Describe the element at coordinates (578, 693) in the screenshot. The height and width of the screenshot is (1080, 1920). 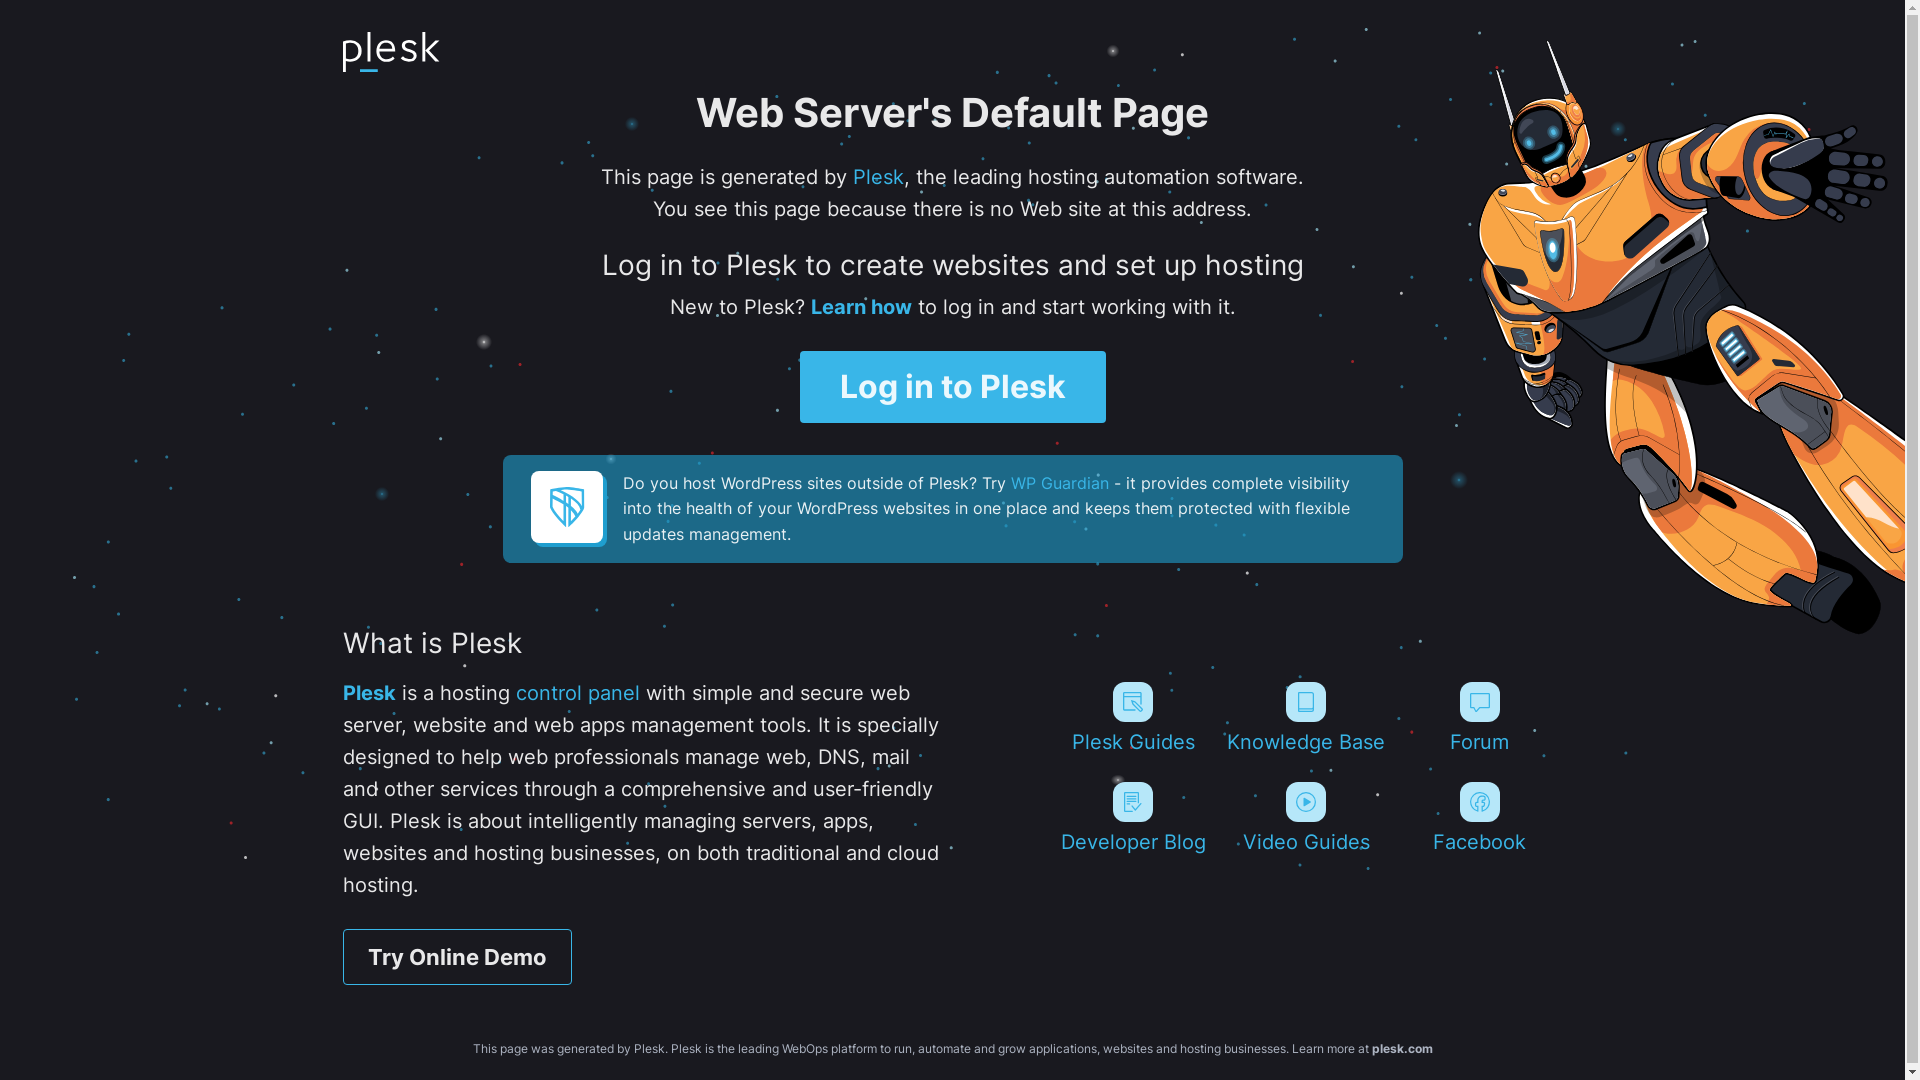
I see `control panel` at that location.